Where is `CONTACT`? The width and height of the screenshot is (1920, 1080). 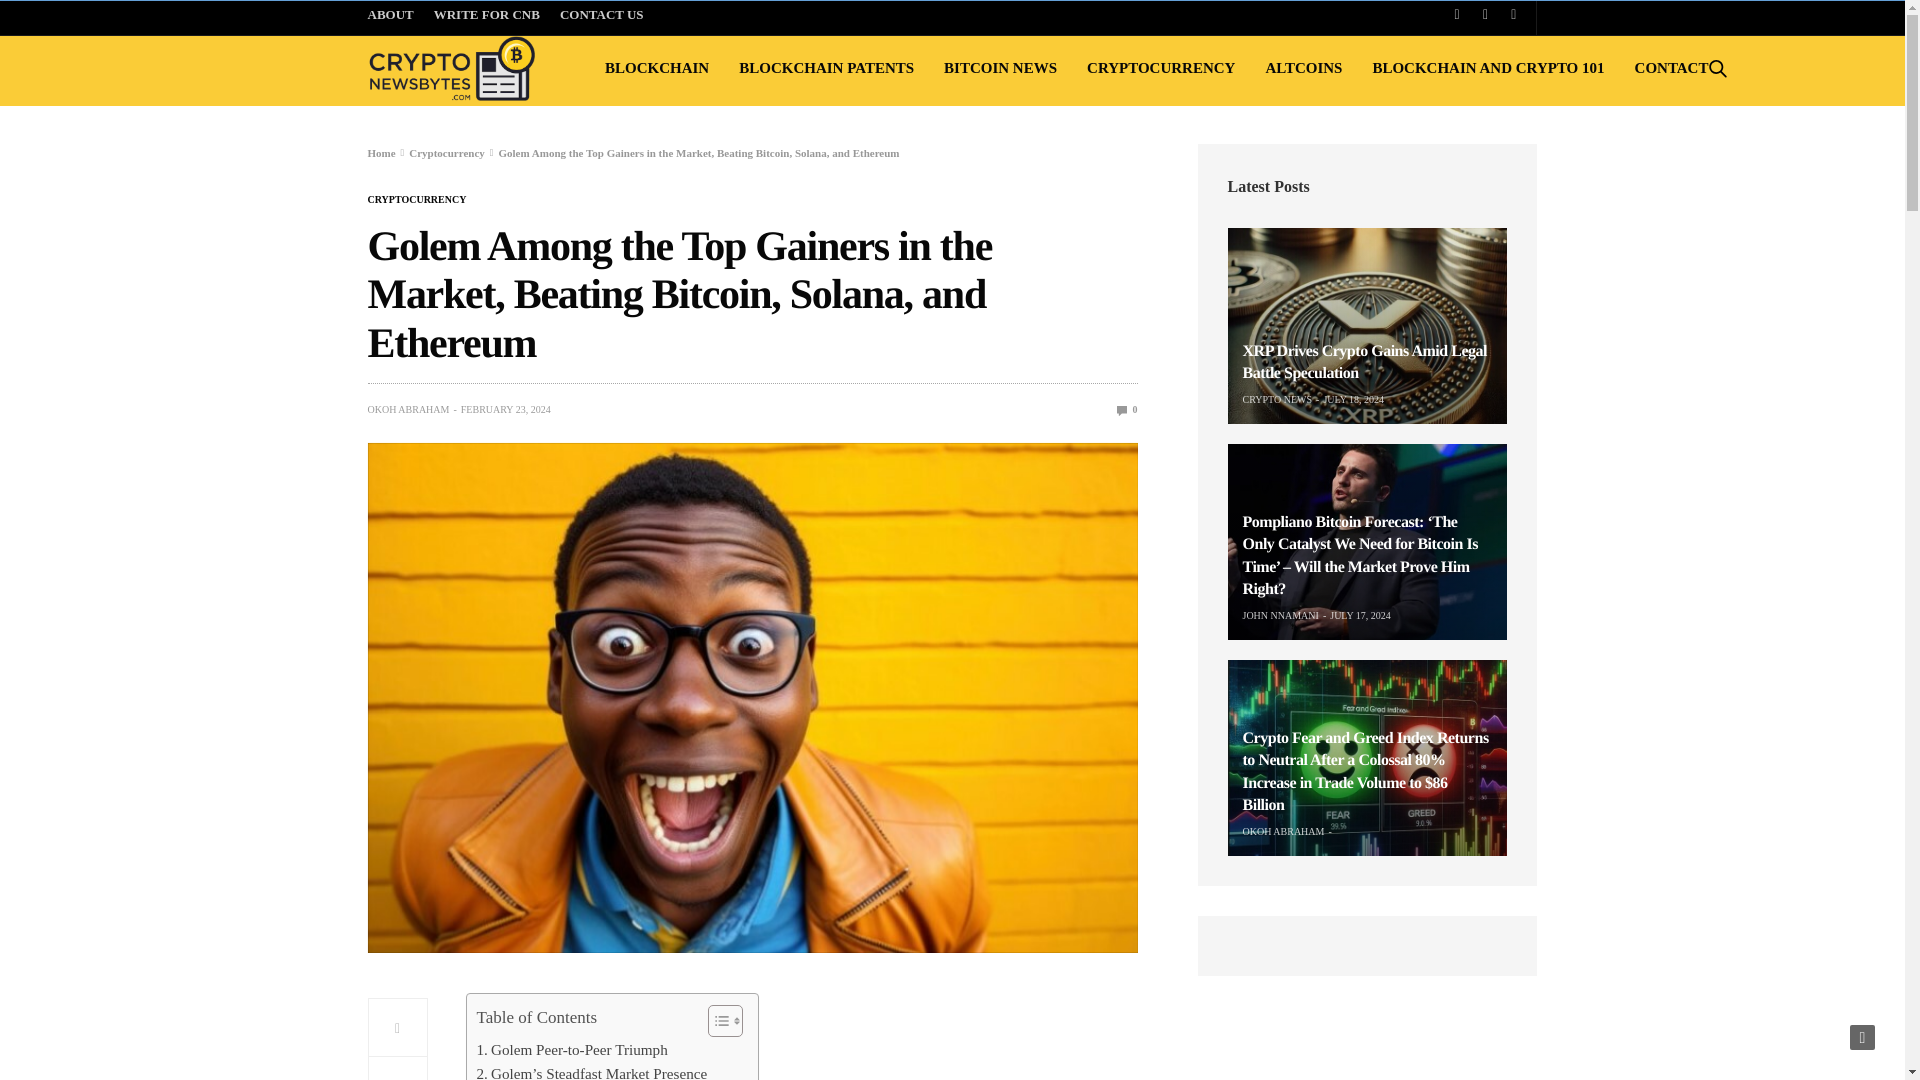
CONTACT is located at coordinates (1672, 68).